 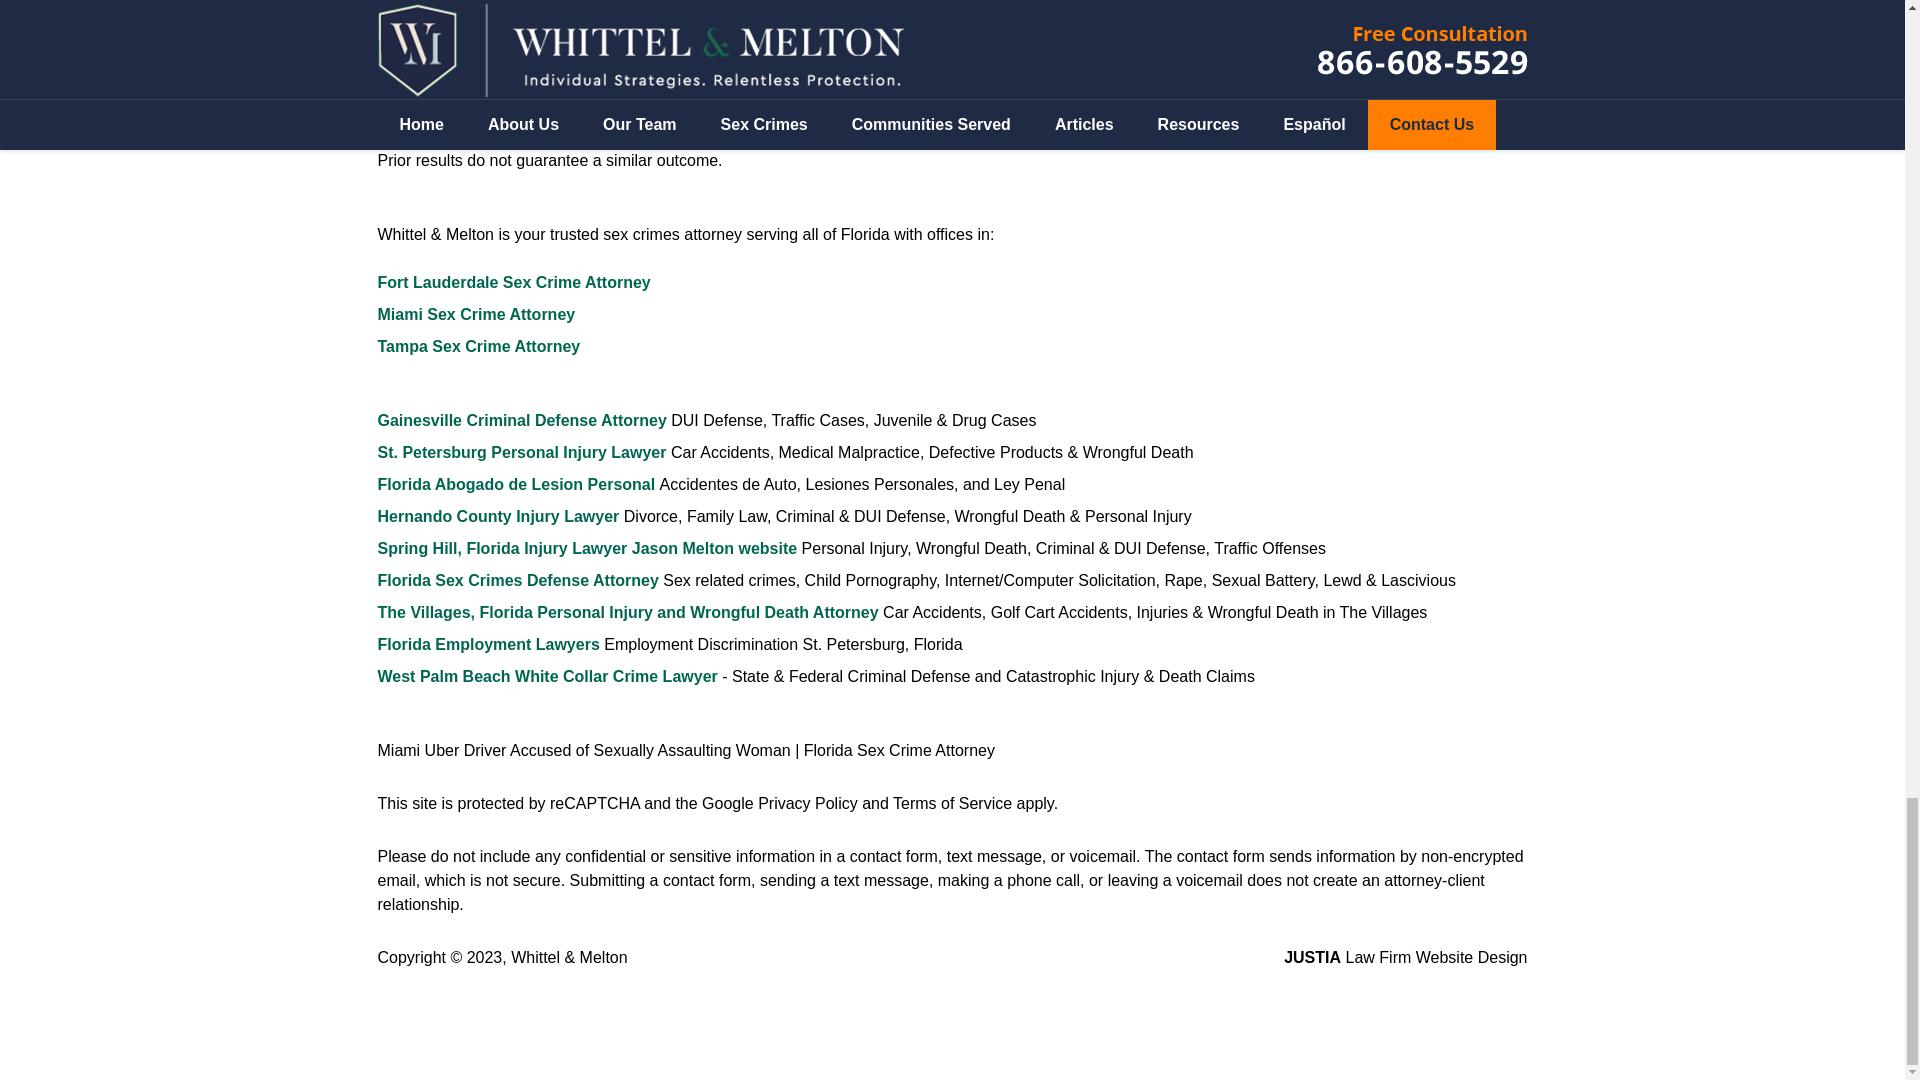 I want to click on Justia, so click(x=552, y=14).